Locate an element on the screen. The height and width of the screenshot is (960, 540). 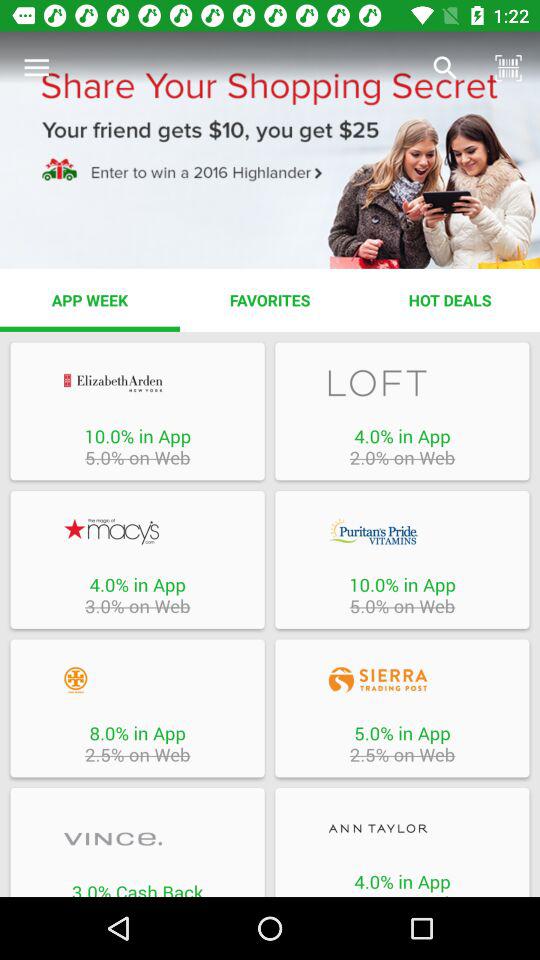
go to shopping options is located at coordinates (402, 382).